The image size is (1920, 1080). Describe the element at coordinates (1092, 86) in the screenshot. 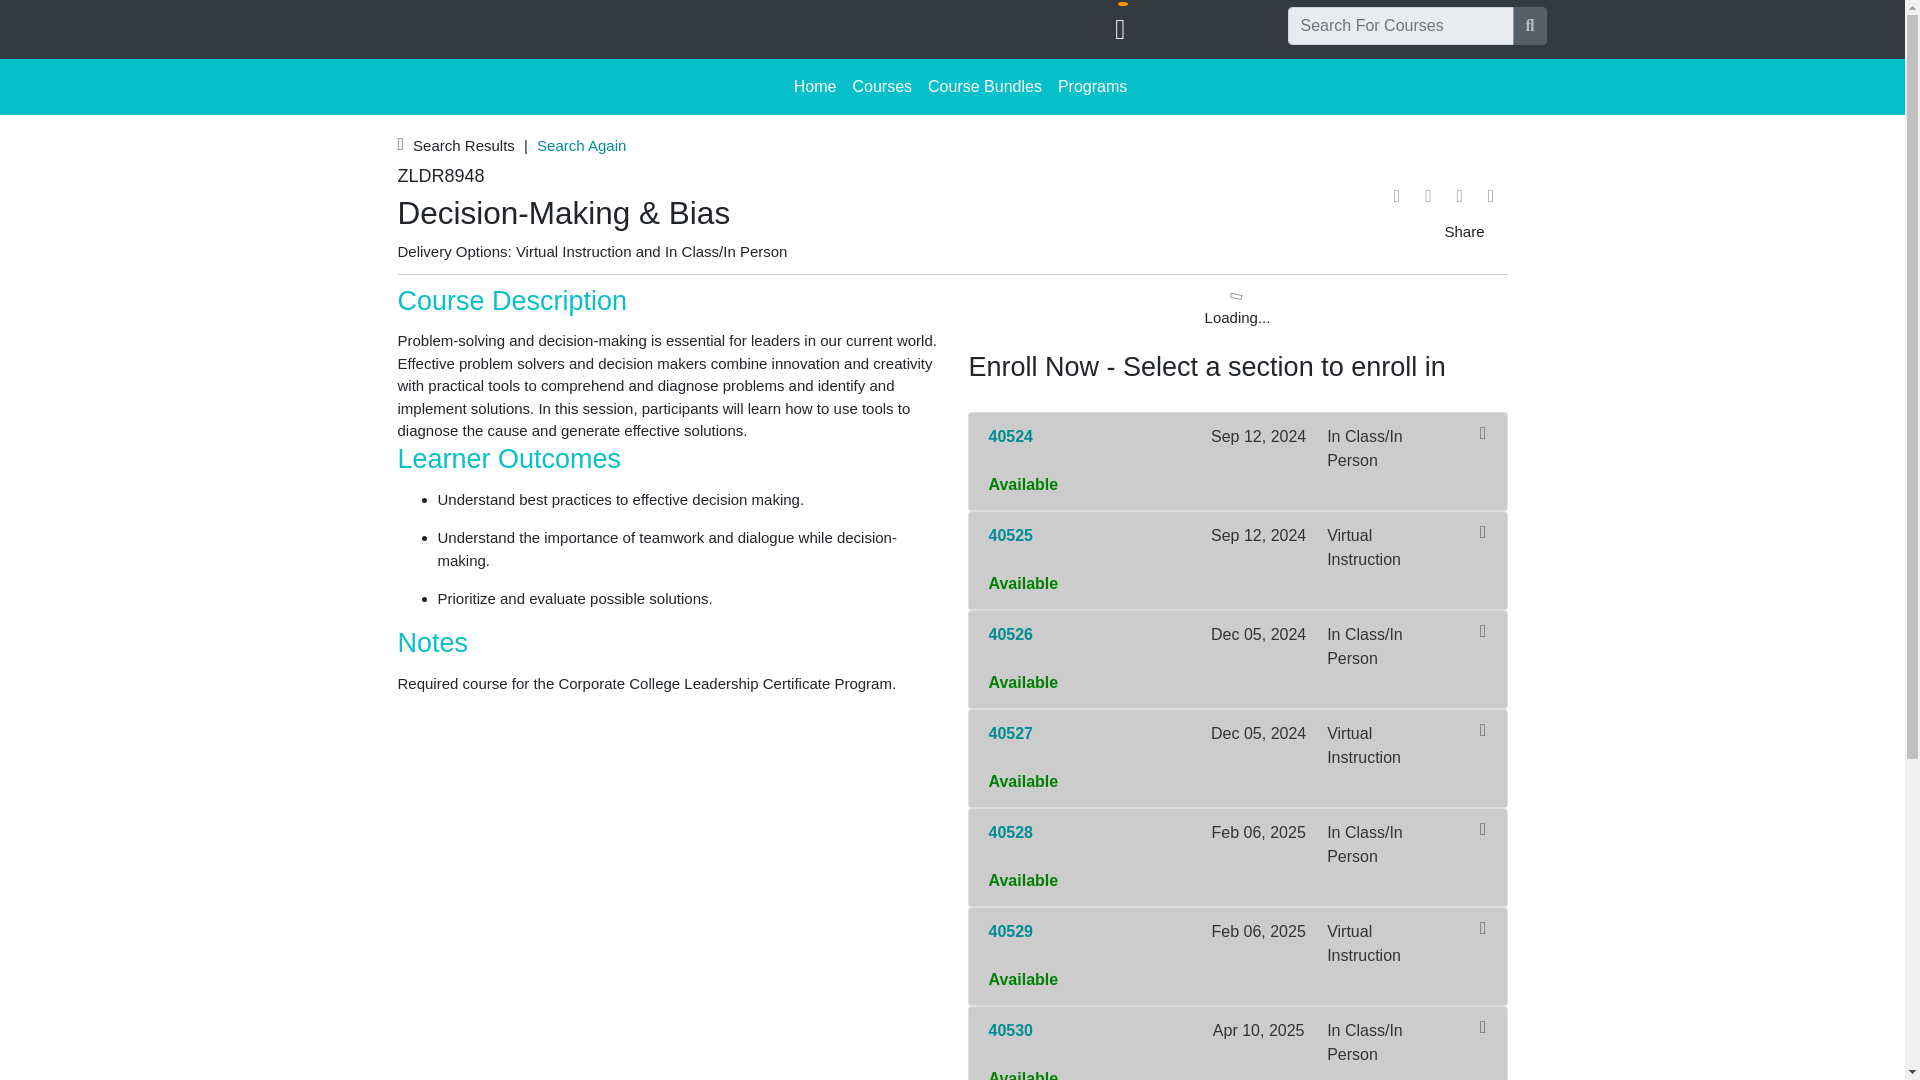

I see `Programs` at that location.